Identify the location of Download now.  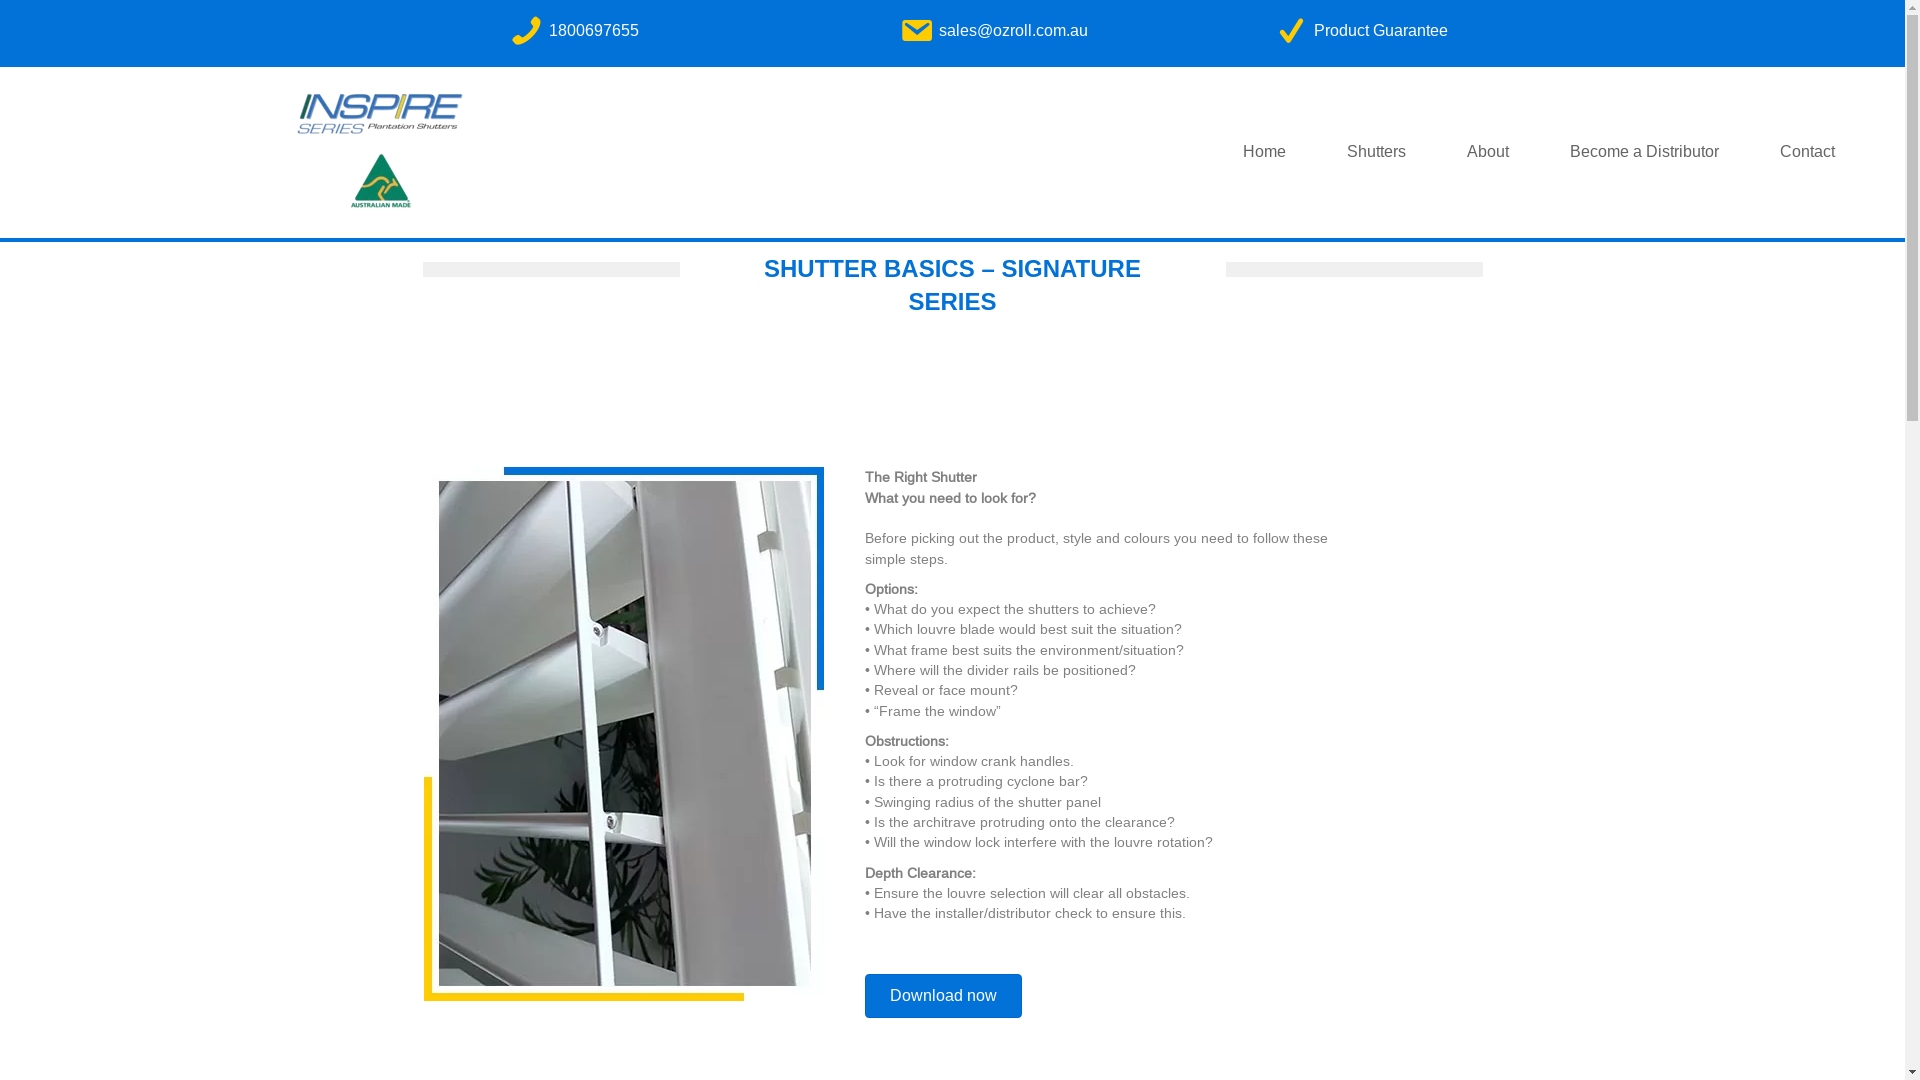
(944, 996).